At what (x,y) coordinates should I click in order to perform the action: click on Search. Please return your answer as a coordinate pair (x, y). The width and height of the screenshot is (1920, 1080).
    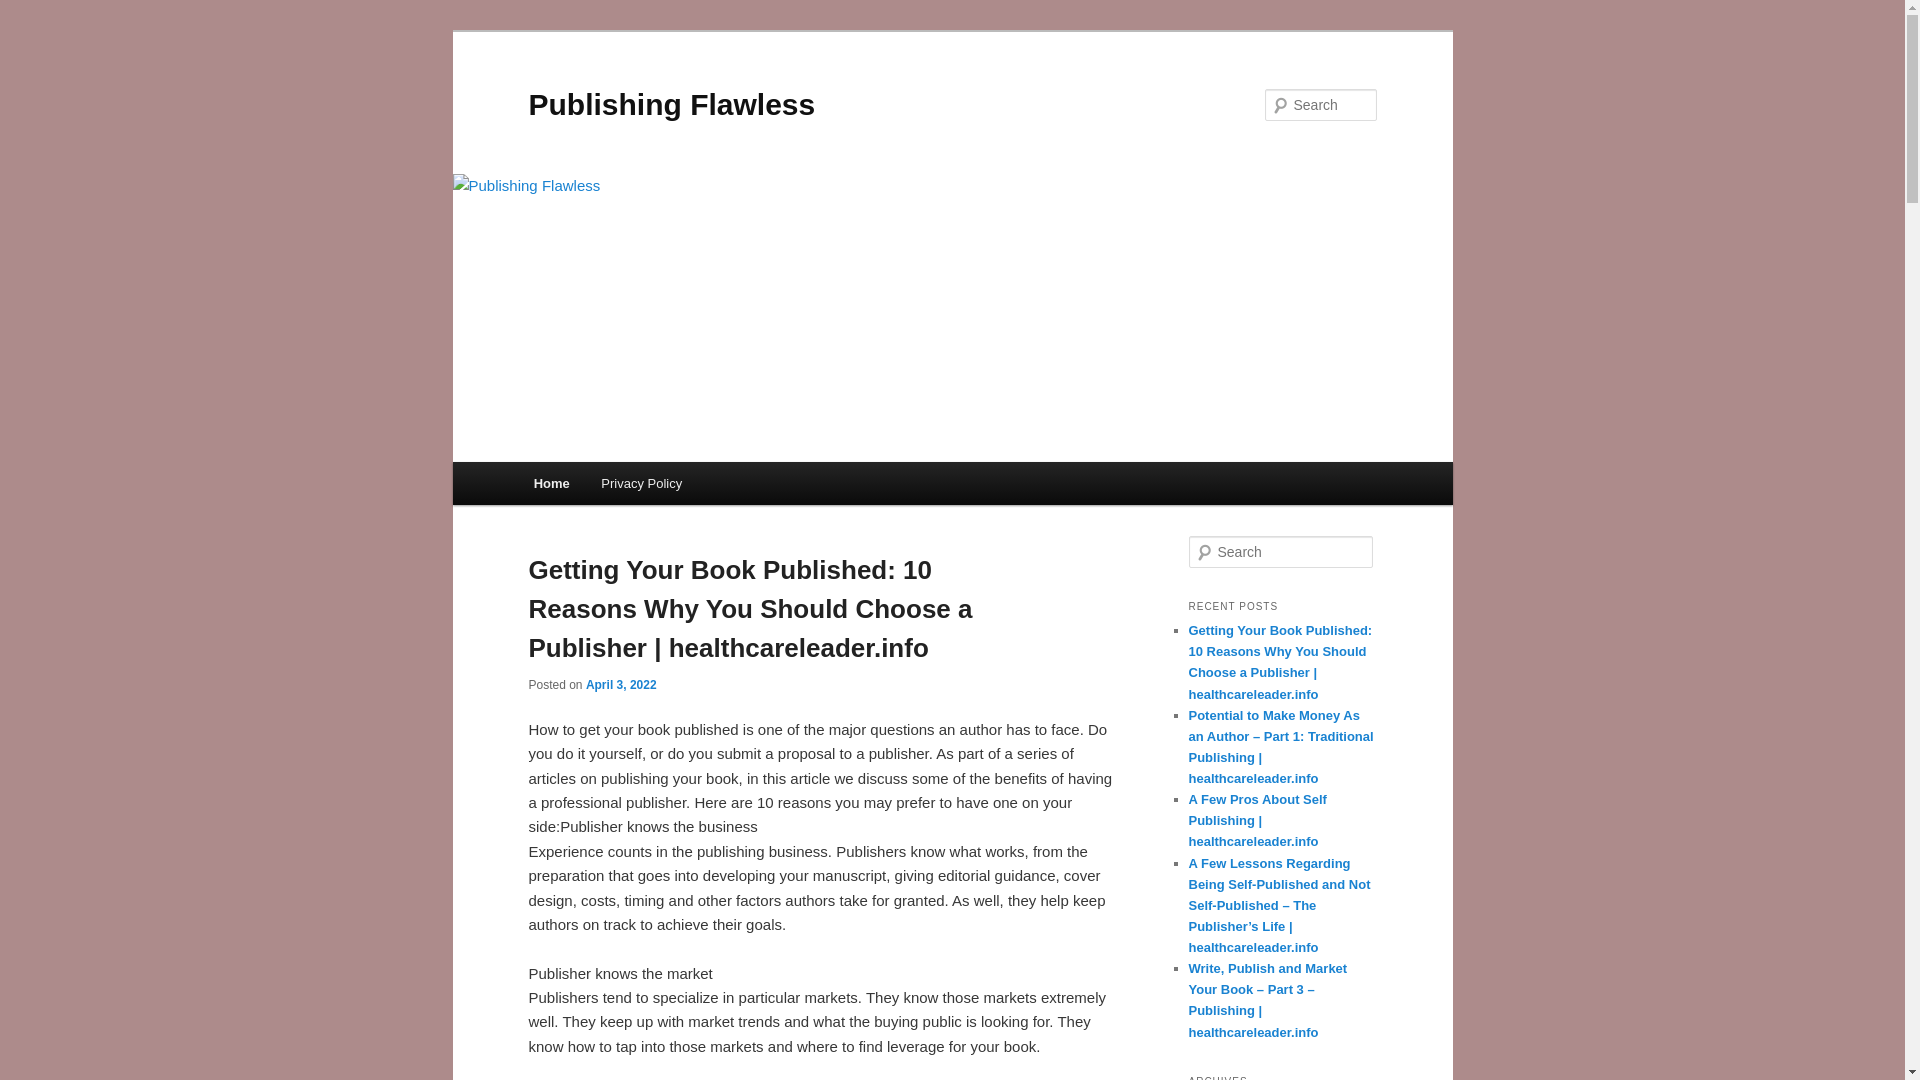
    Looking at the image, I should click on (28, 14).